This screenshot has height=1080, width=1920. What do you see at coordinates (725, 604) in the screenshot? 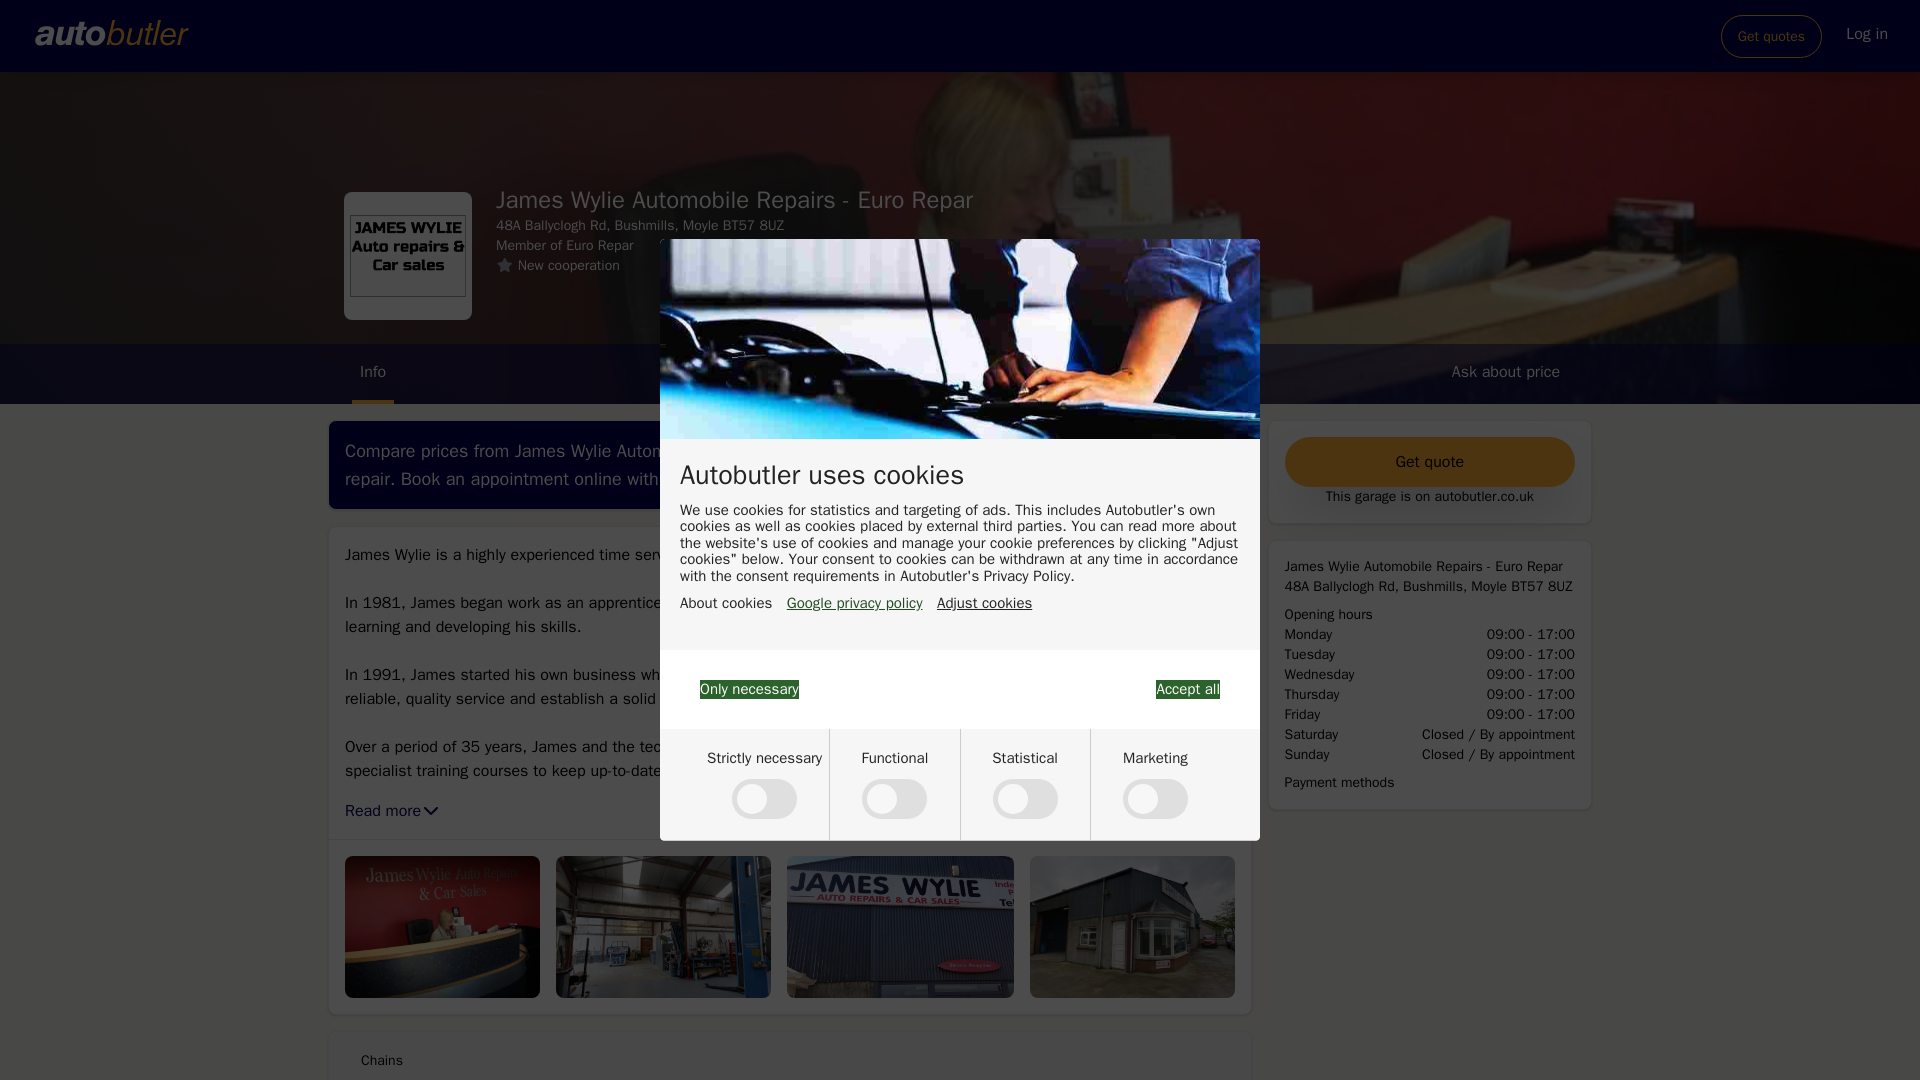
I see `About cookies` at bounding box center [725, 604].